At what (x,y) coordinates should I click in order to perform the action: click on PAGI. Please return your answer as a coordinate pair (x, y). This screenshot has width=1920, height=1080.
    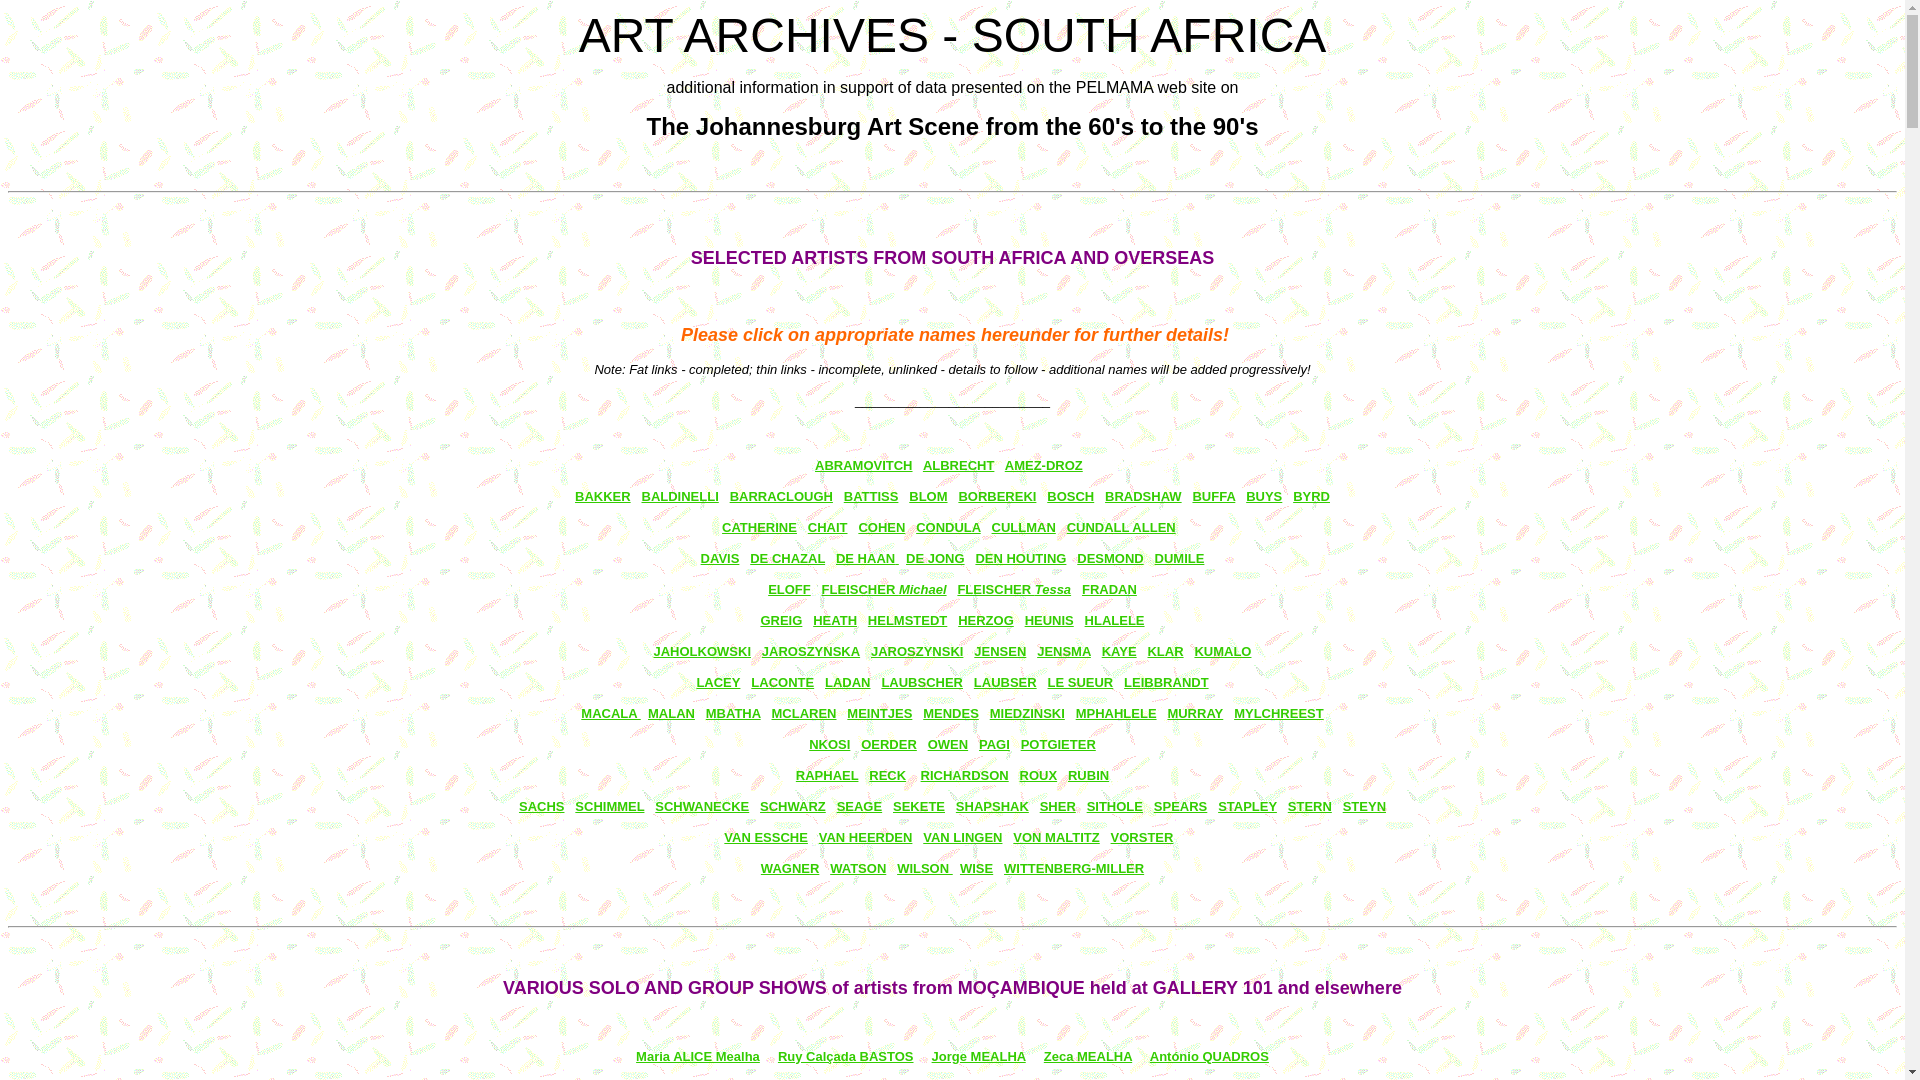
    Looking at the image, I should click on (994, 744).